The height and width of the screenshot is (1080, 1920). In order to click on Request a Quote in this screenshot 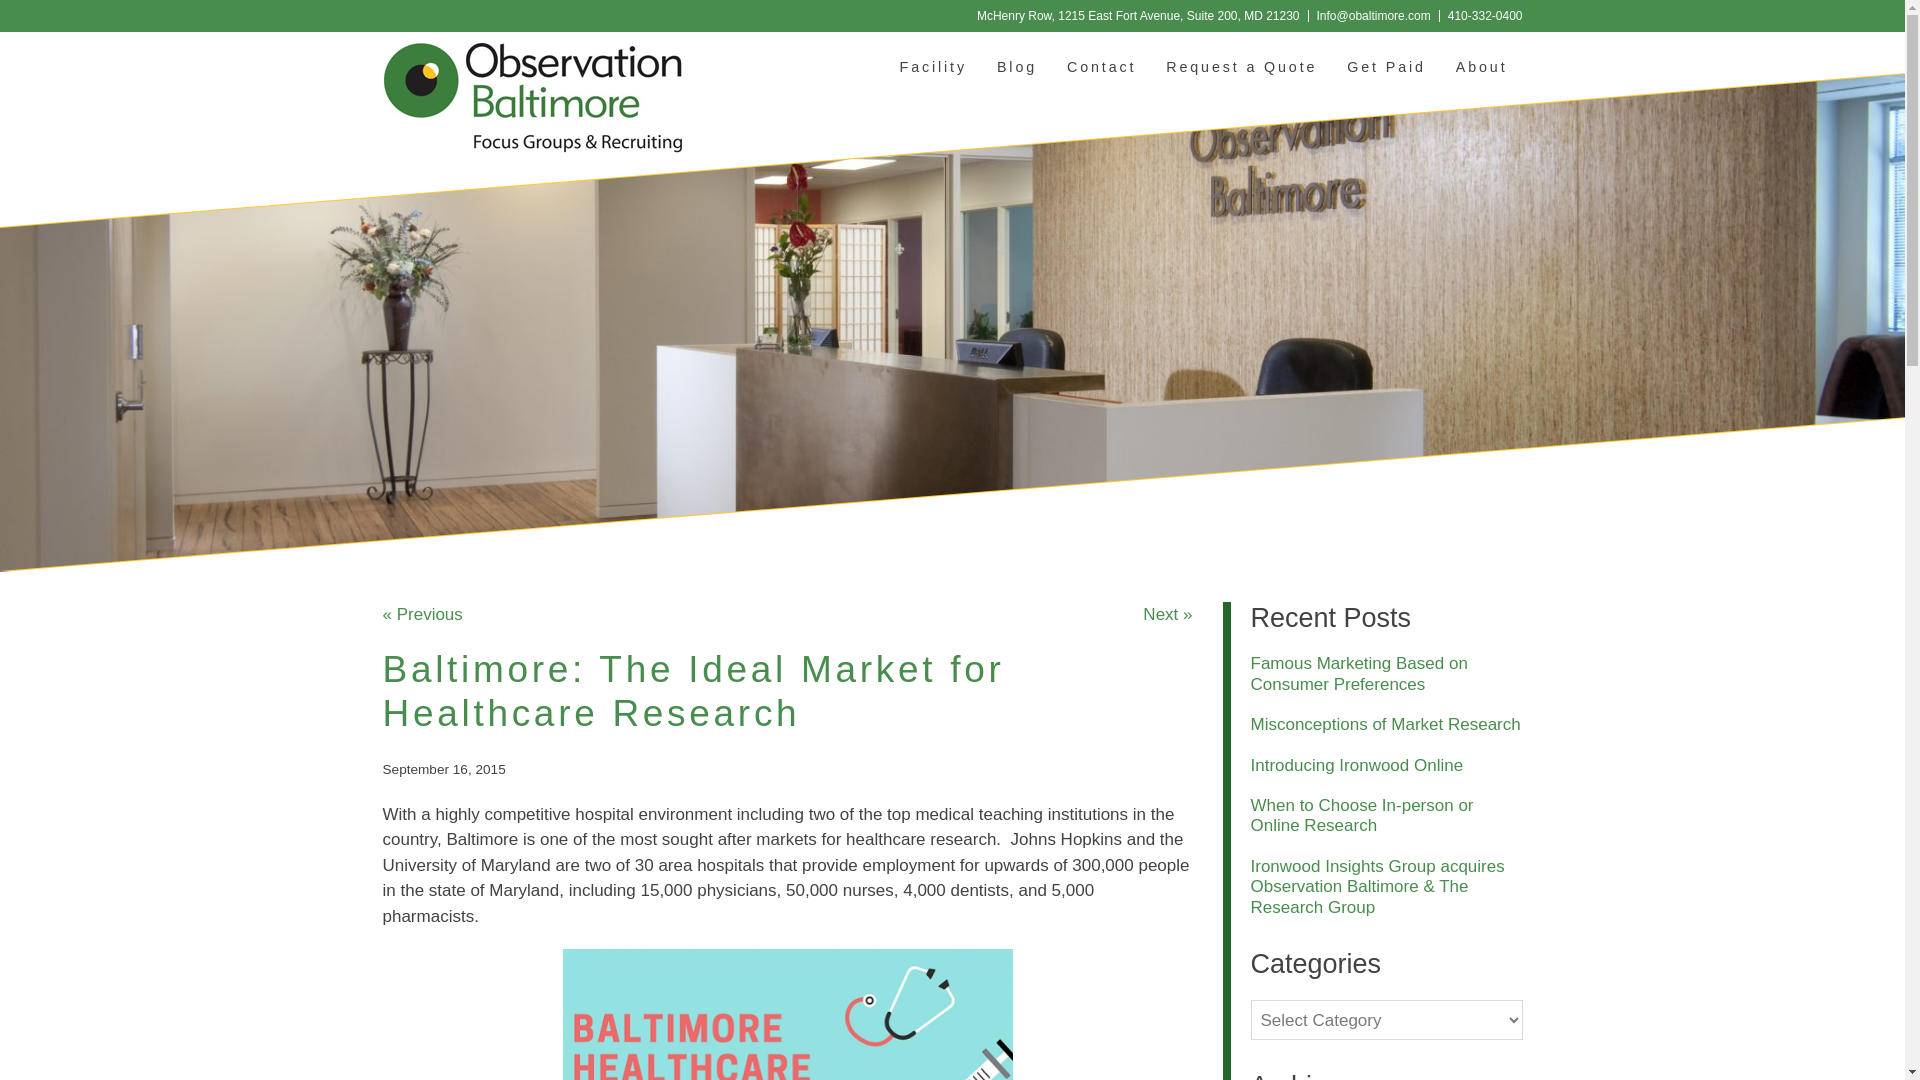, I will do `click(1241, 66)`.